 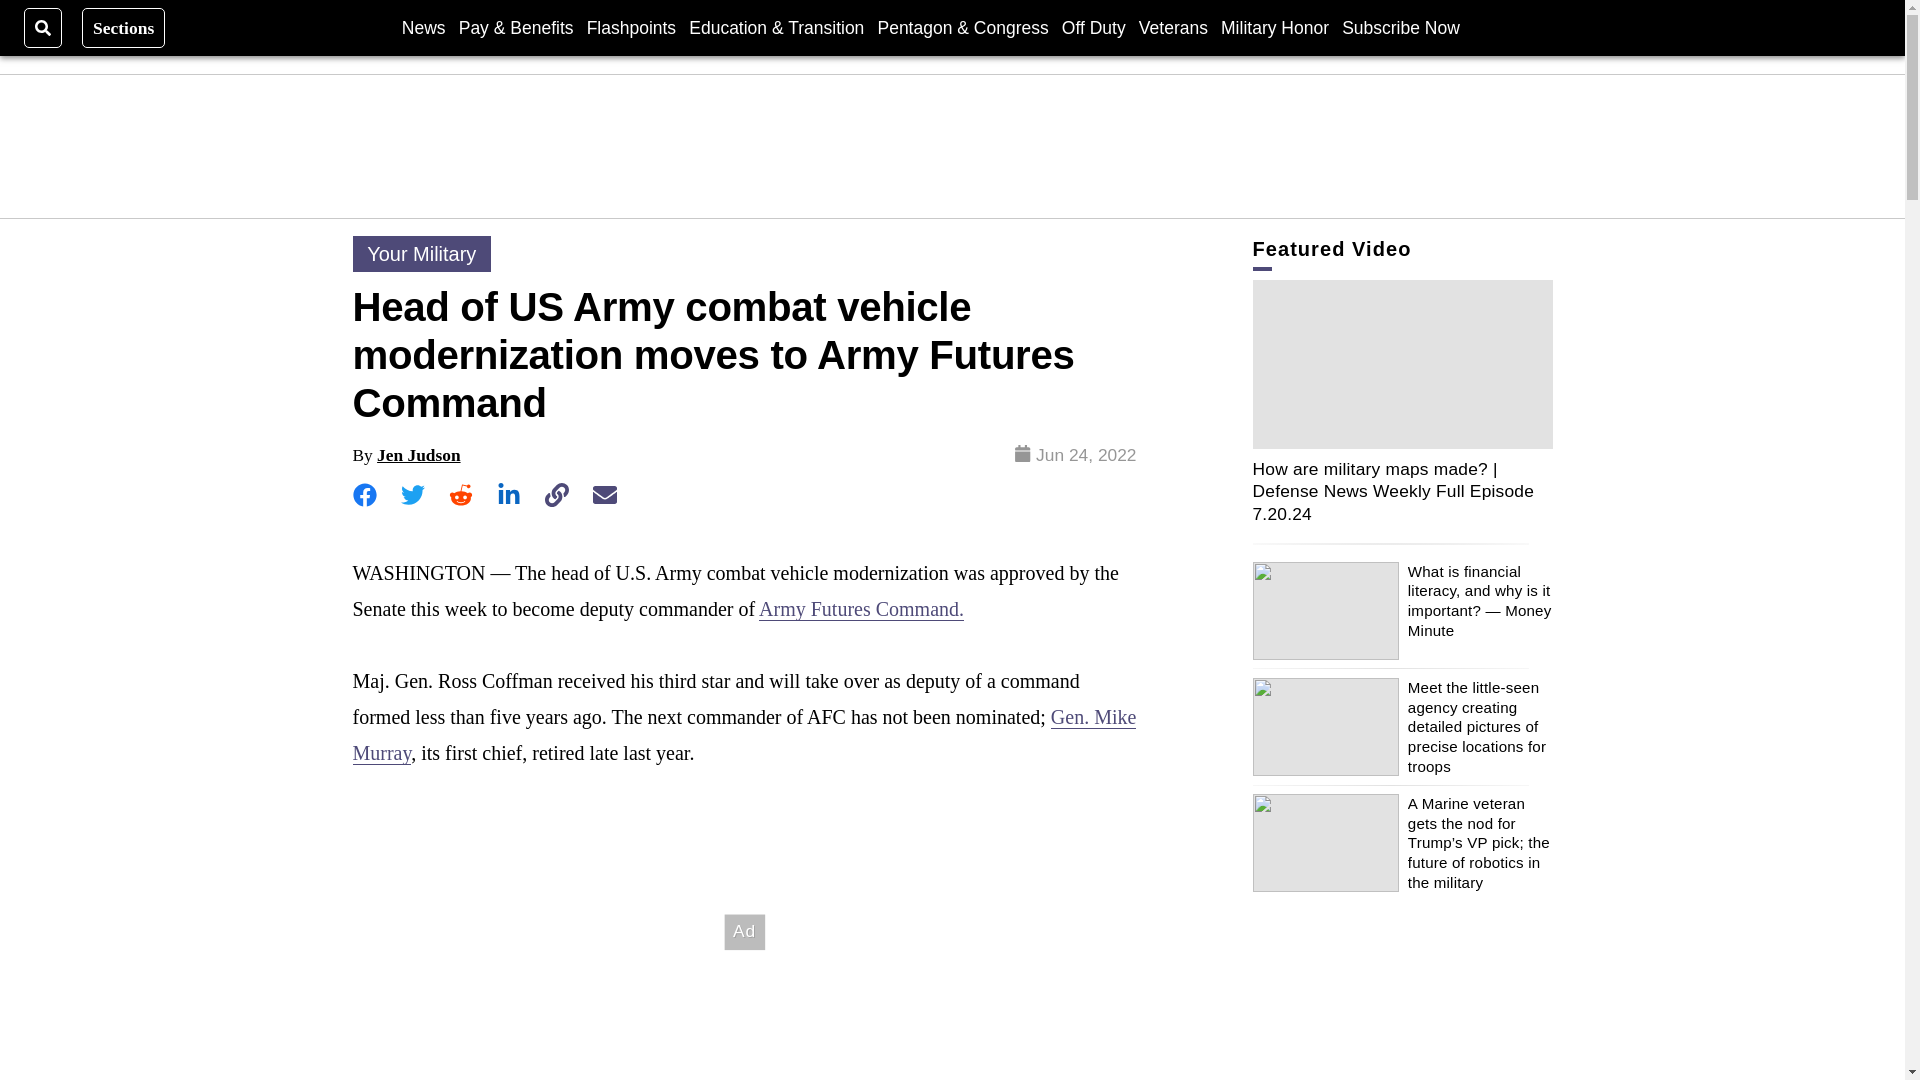 What do you see at coordinates (1274, 27) in the screenshot?
I see `Military Honor` at bounding box center [1274, 27].